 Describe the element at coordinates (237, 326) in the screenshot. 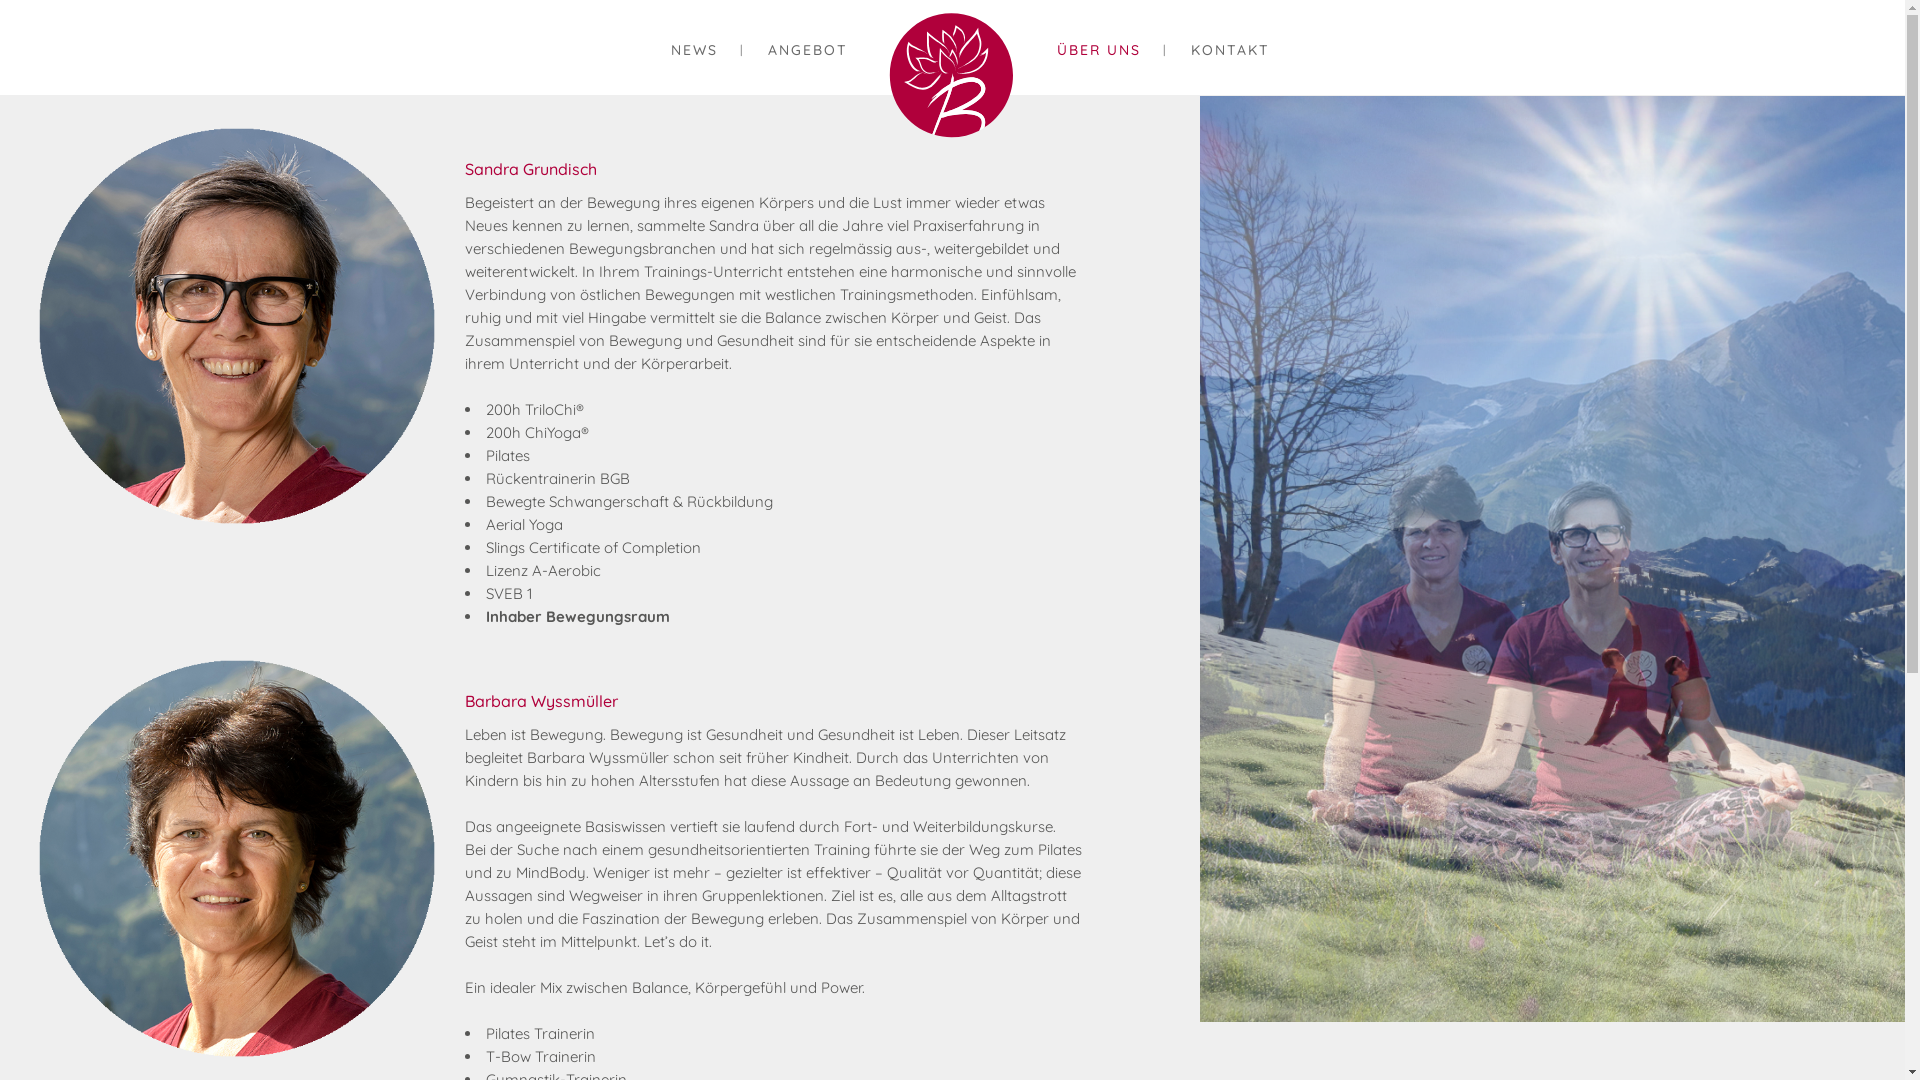

I see `BR_sandra` at that location.